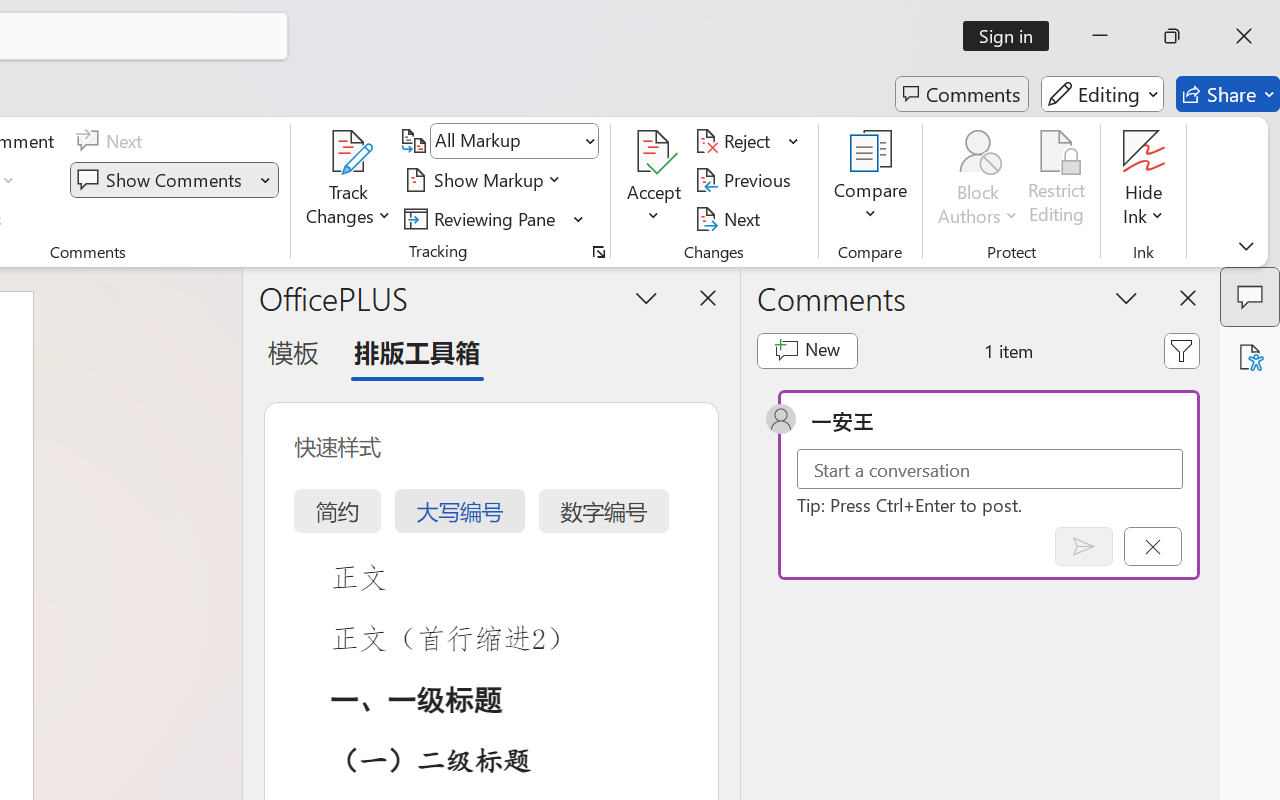 The width and height of the screenshot is (1280, 800). I want to click on Show Comments, so click(162, 180).